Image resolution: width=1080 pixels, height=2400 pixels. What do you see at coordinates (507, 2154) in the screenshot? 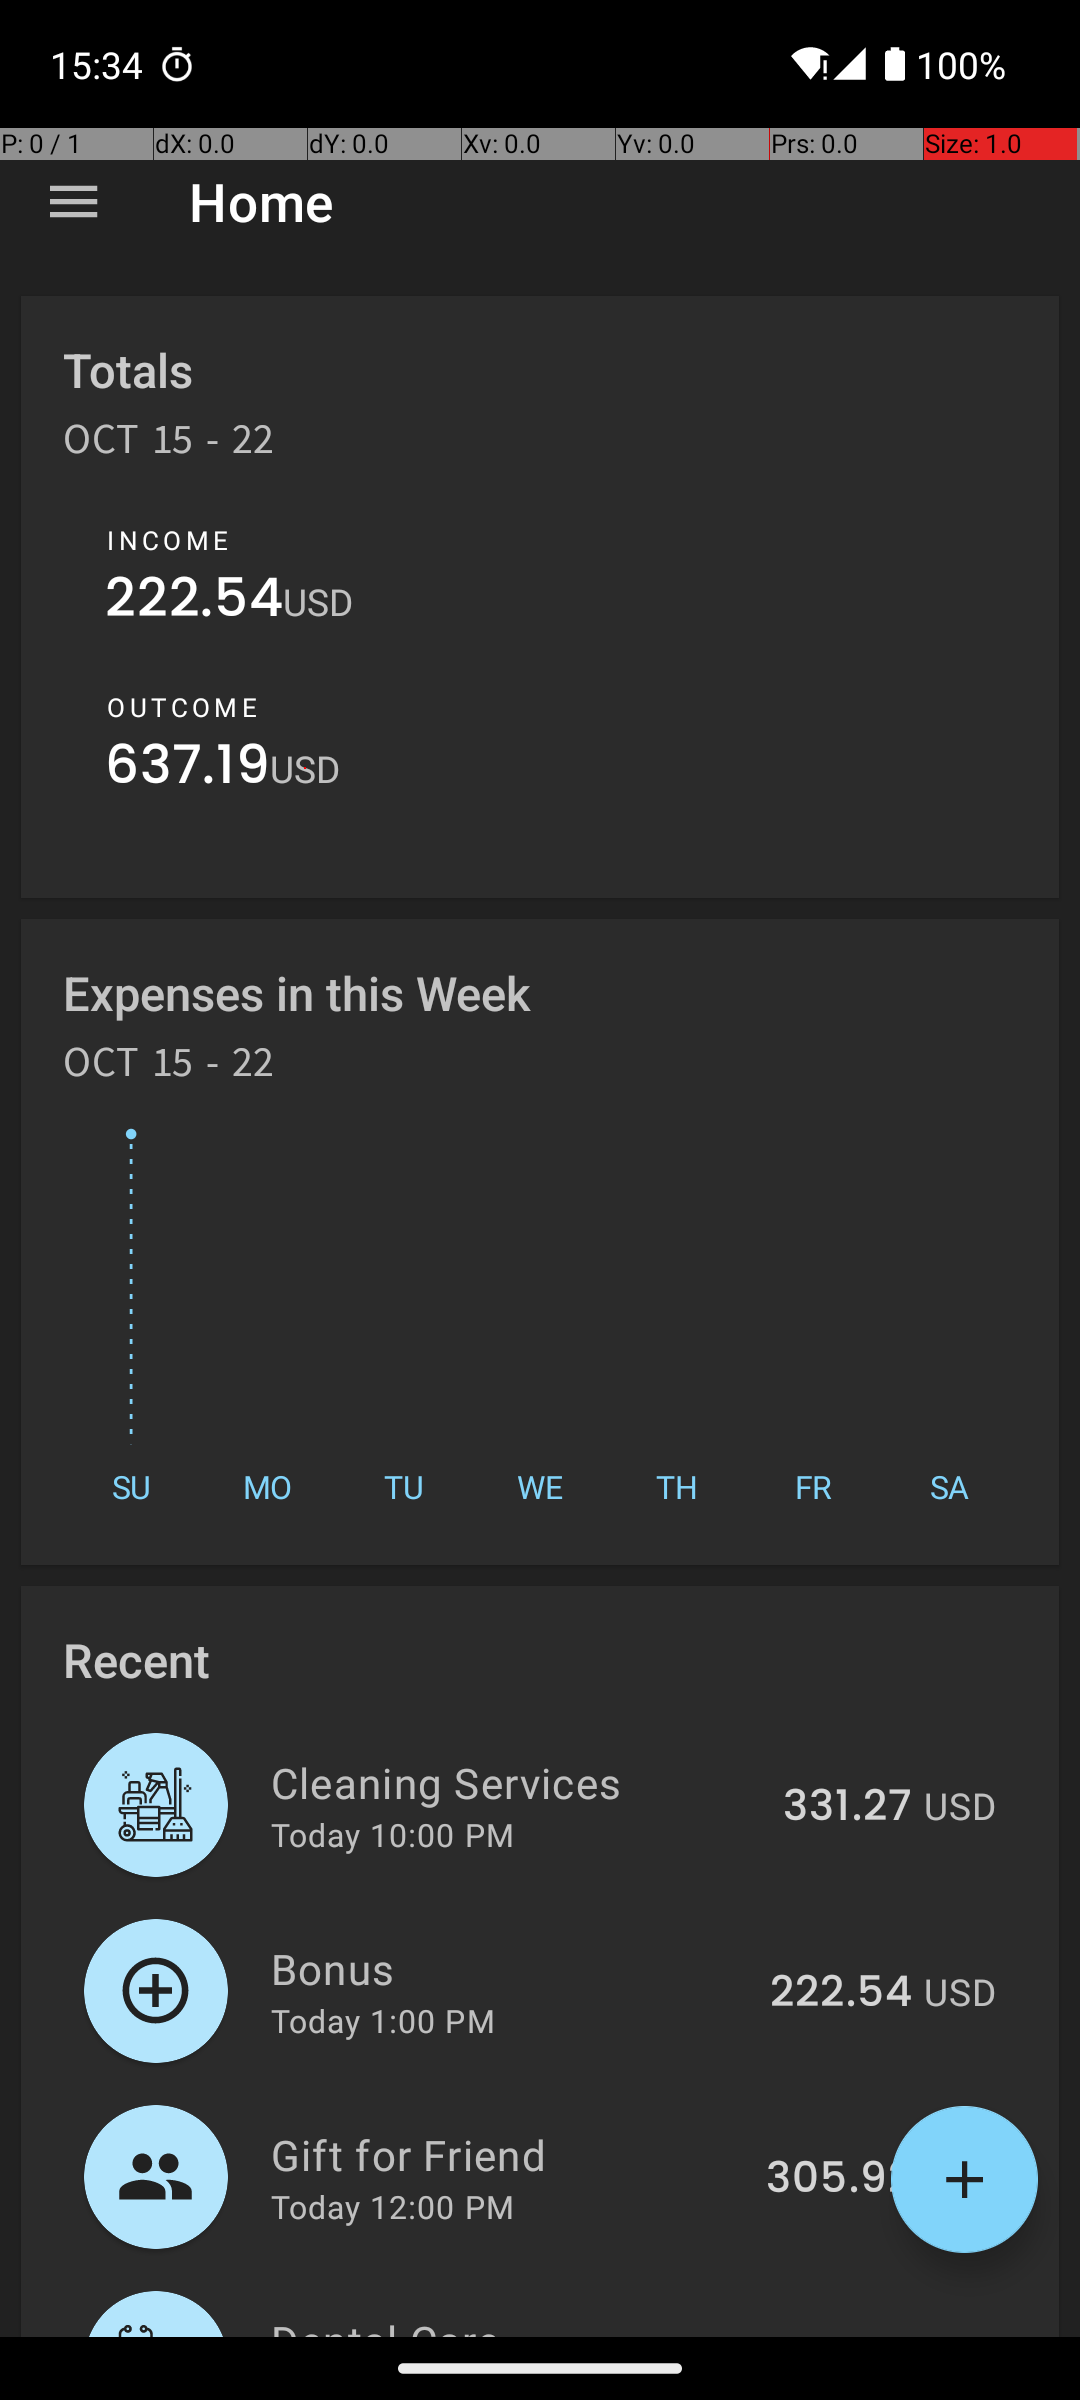
I see `Gift for Friend` at bounding box center [507, 2154].